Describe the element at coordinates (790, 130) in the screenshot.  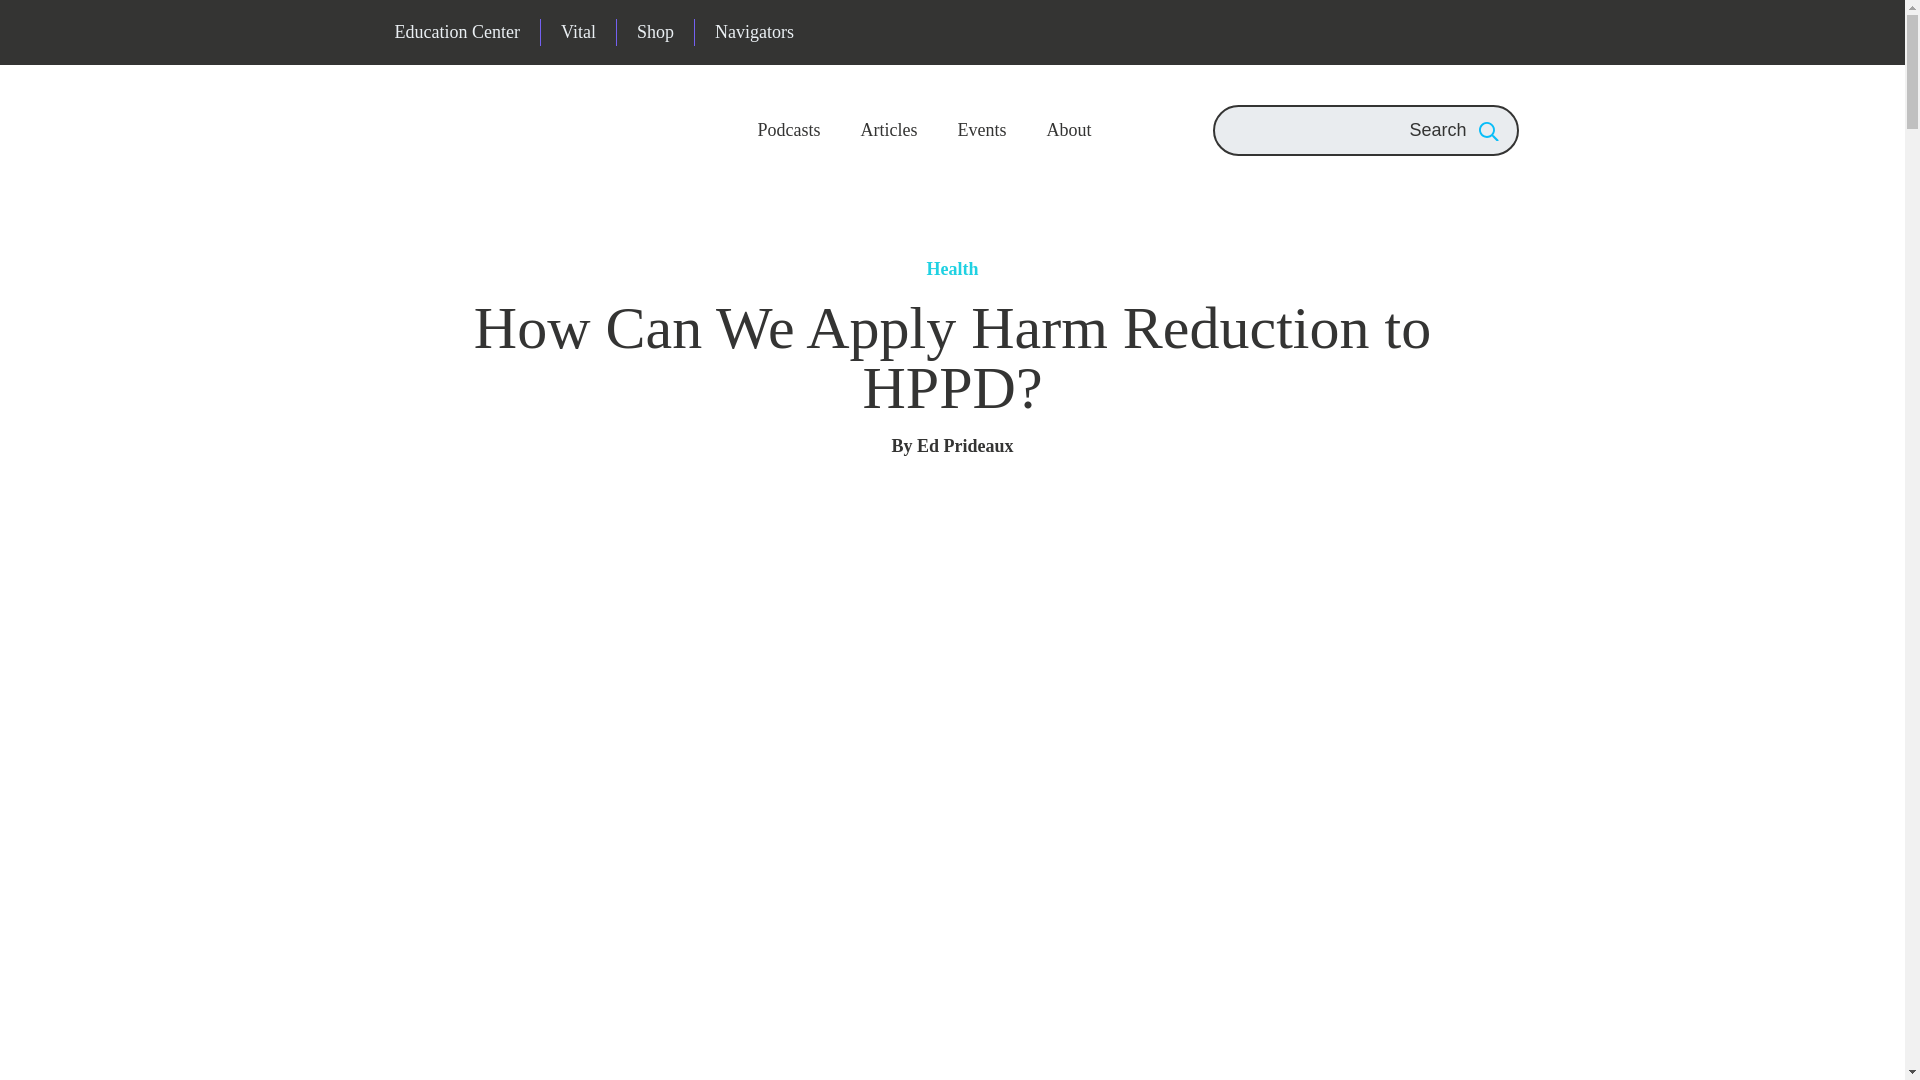
I see `Podcasts` at that location.